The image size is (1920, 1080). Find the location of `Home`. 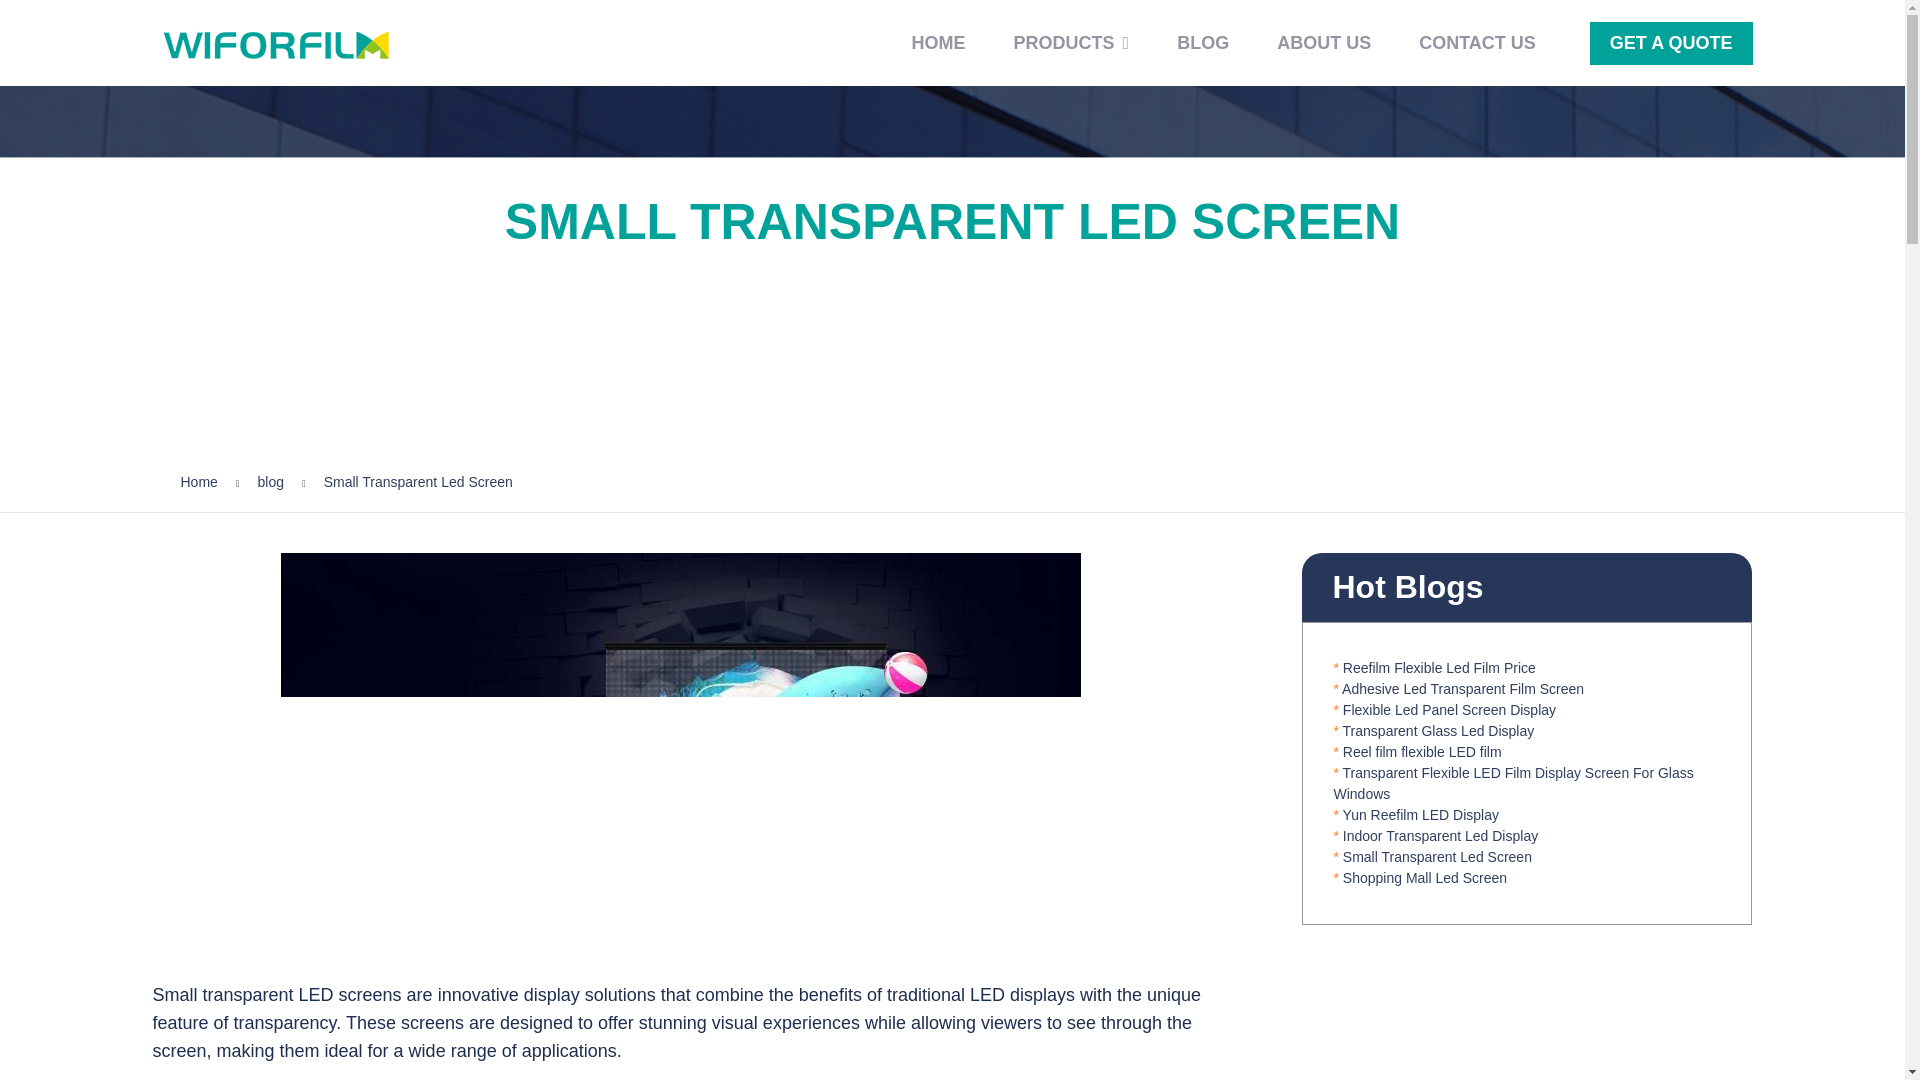

Home is located at coordinates (198, 482).